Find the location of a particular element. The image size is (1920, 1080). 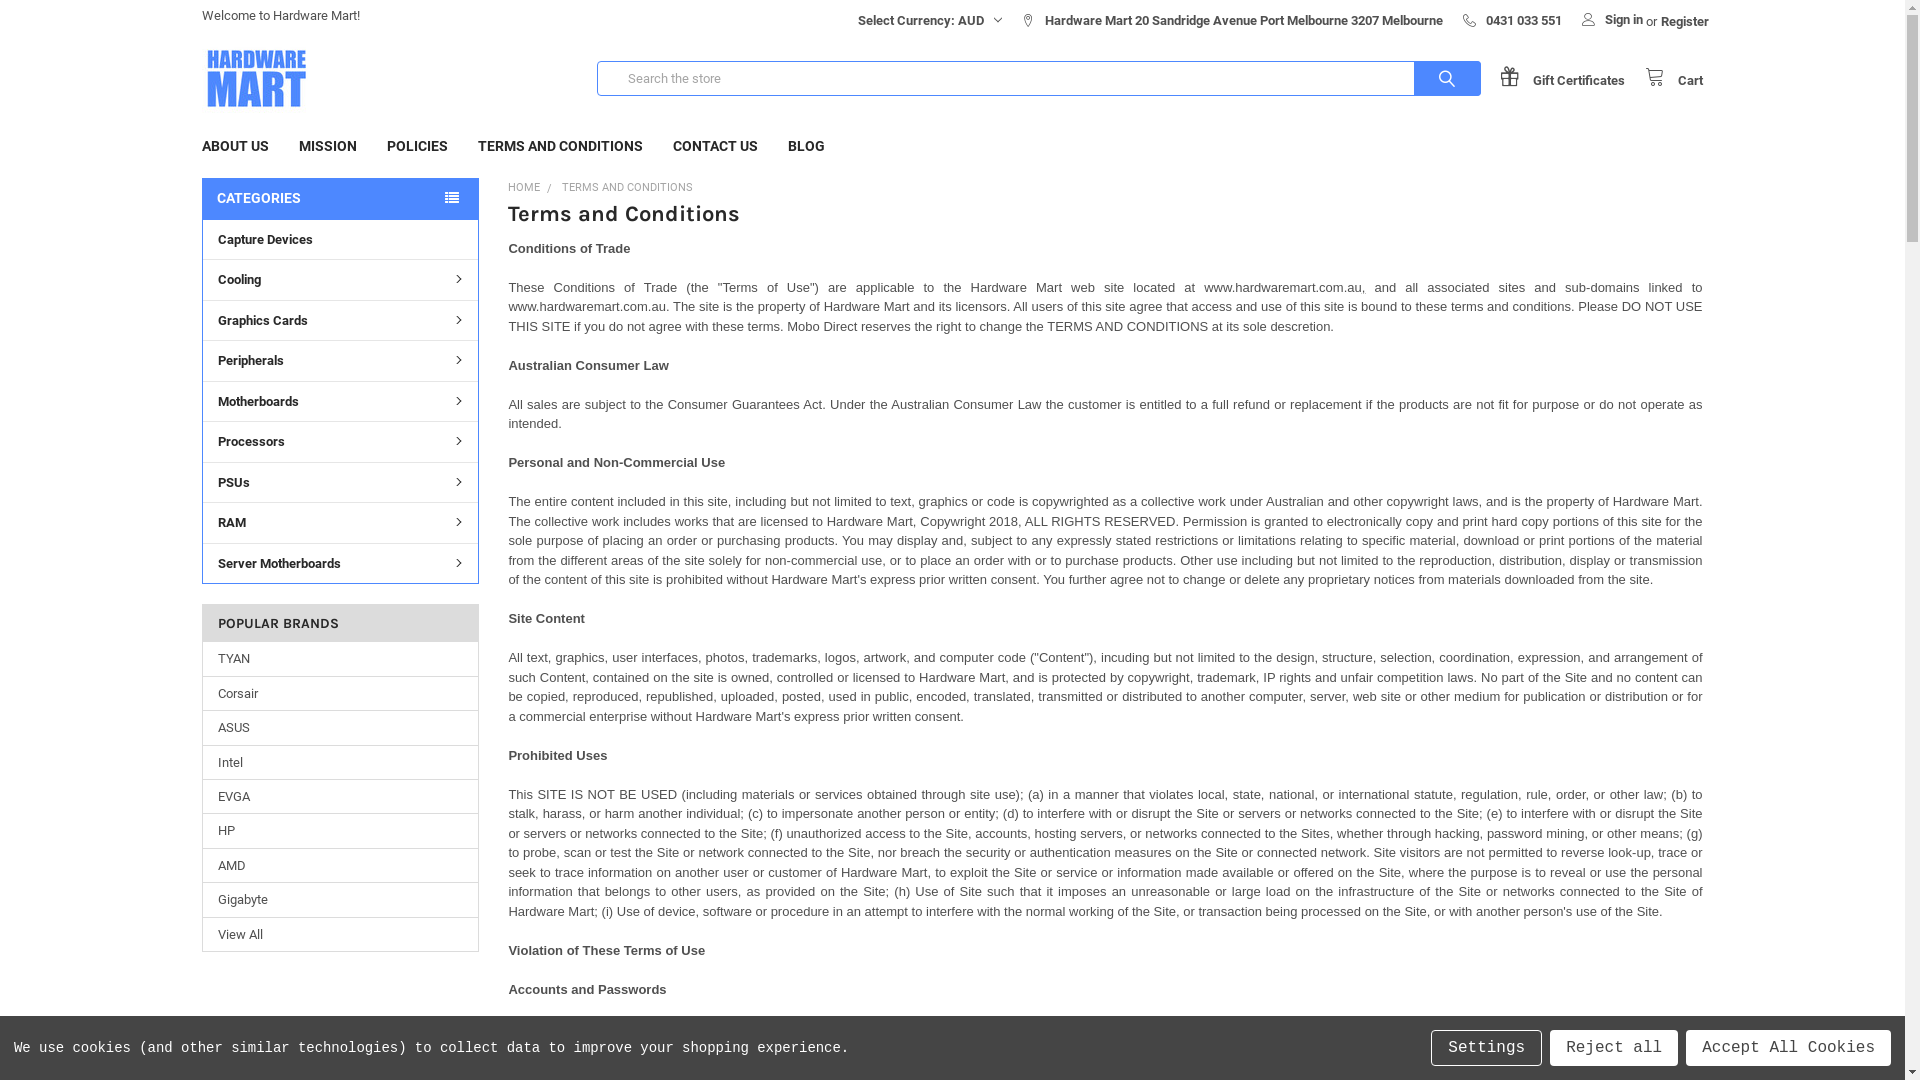

Graphics Cards is located at coordinates (340, 320).